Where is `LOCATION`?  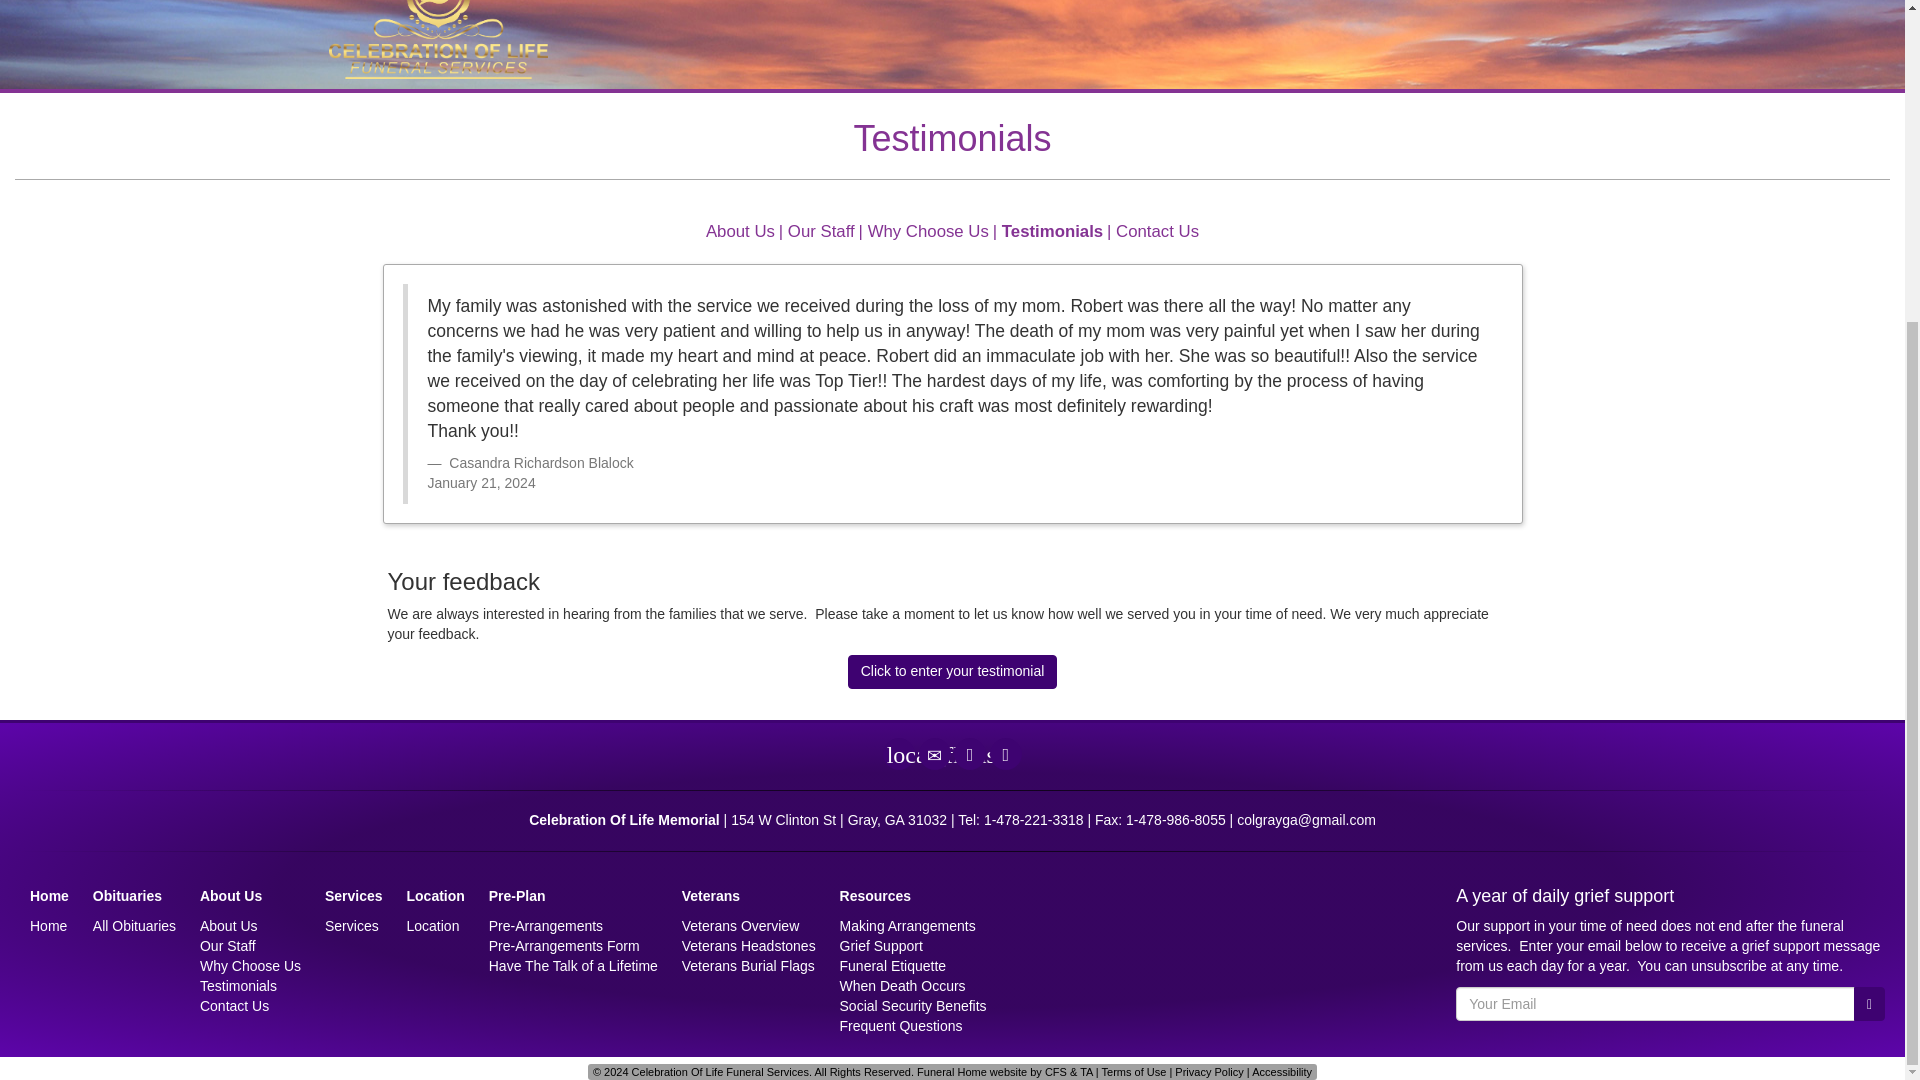
LOCATION is located at coordinates (1138, 1).